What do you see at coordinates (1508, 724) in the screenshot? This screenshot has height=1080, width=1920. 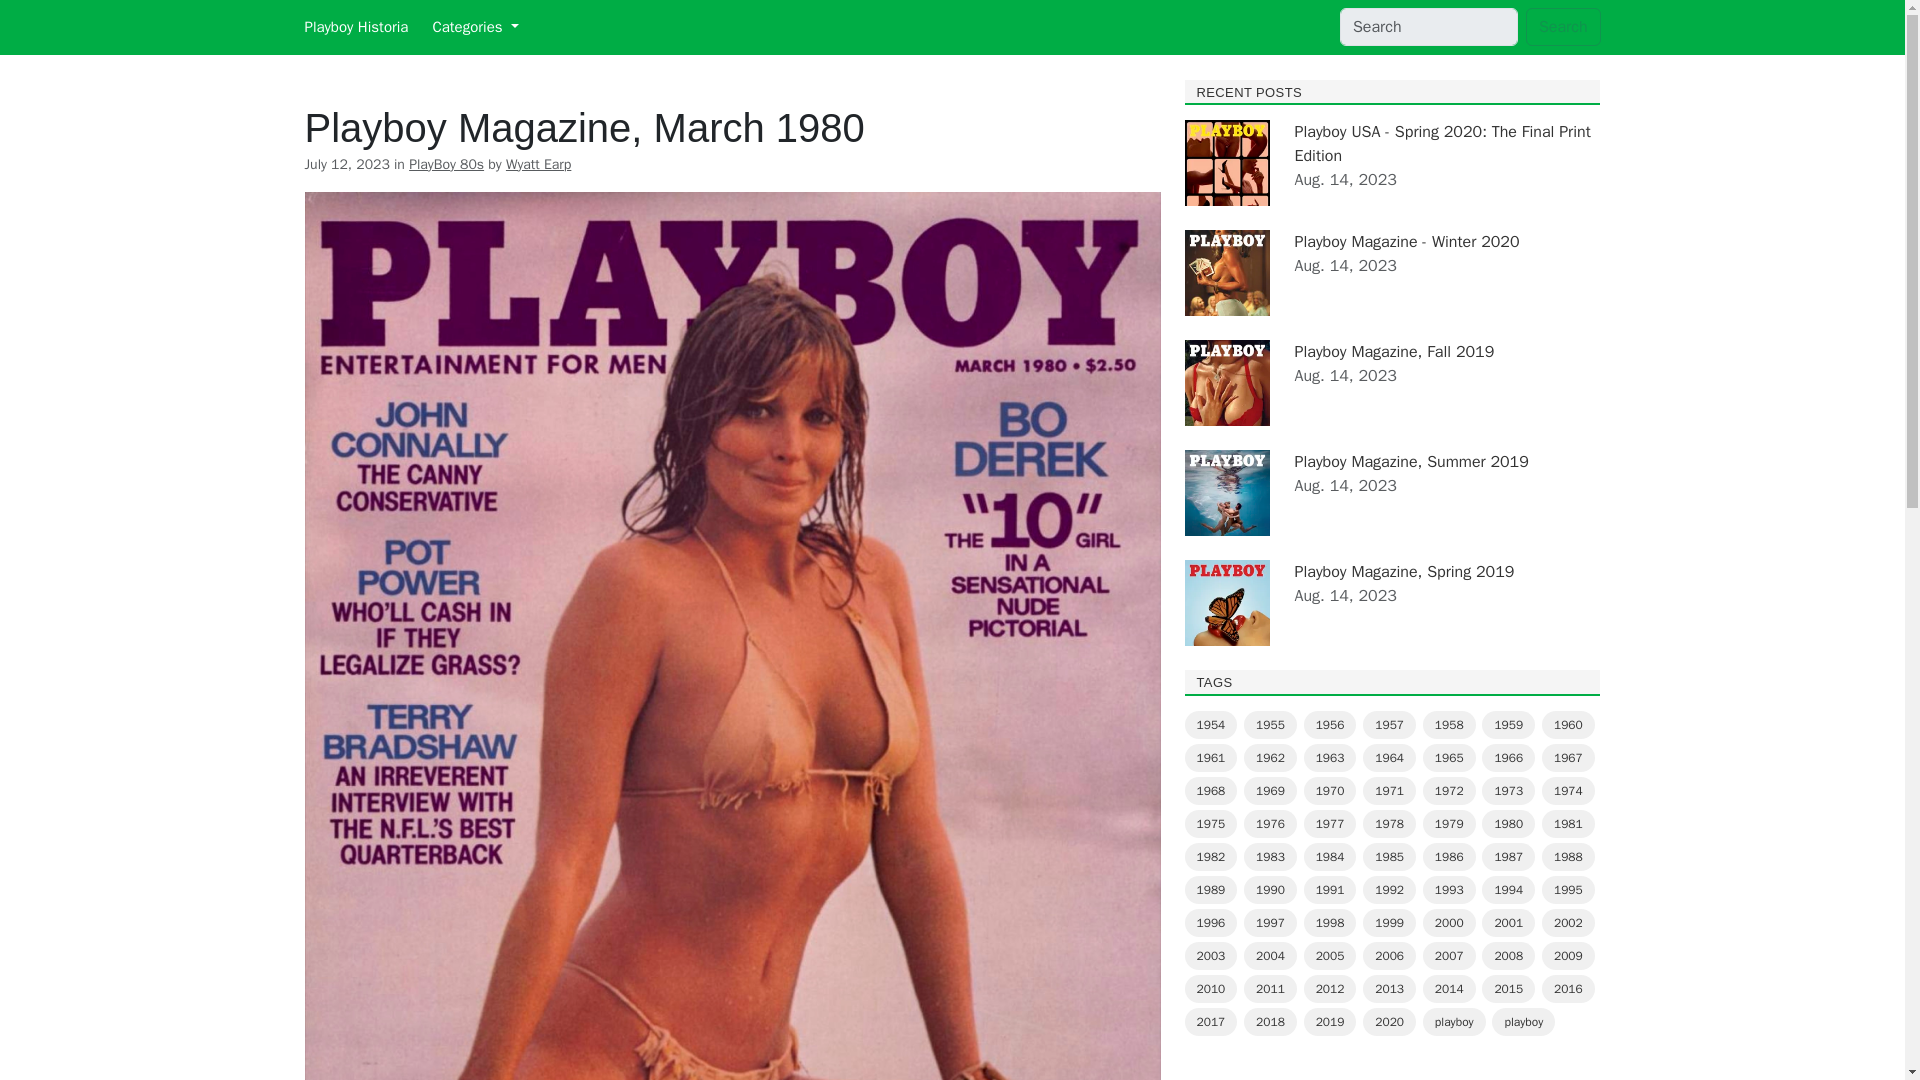 I see `1959` at bounding box center [1508, 724].